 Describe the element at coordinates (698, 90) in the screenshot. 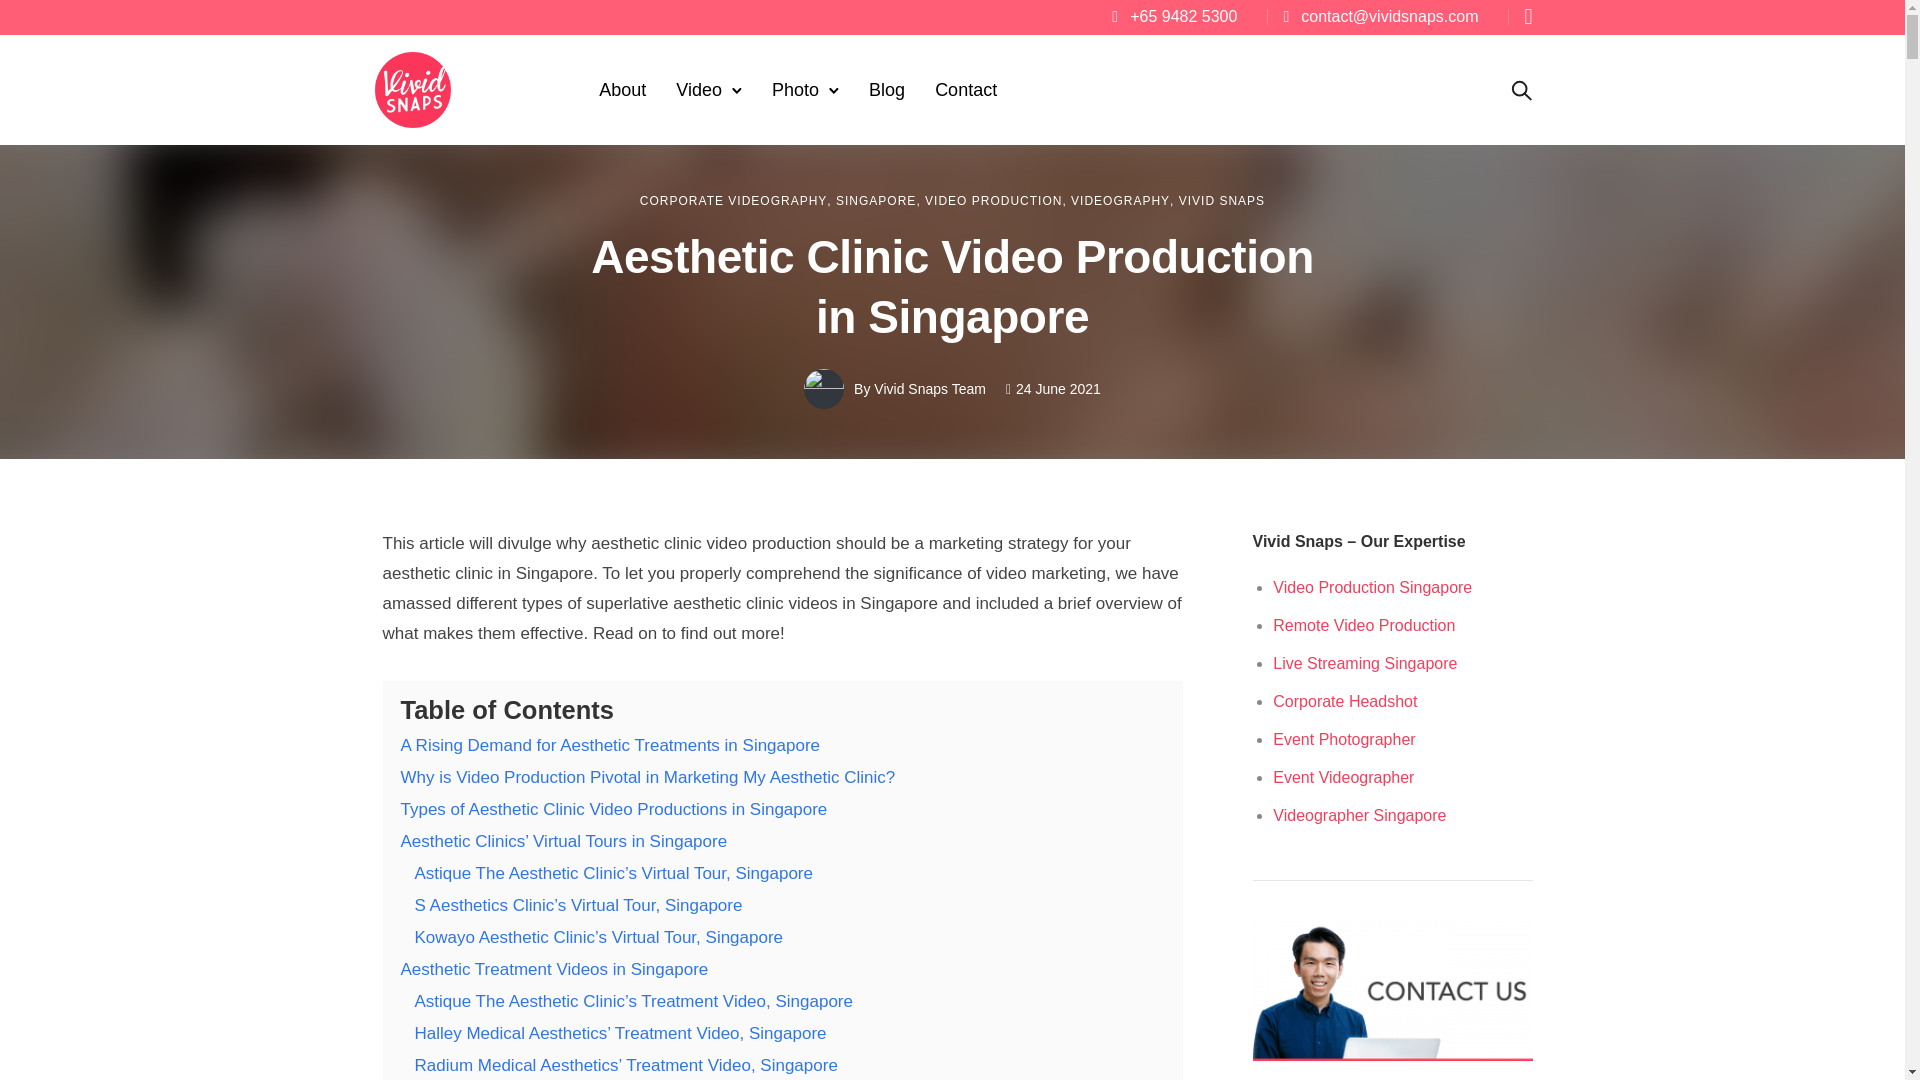

I see `Video` at that location.